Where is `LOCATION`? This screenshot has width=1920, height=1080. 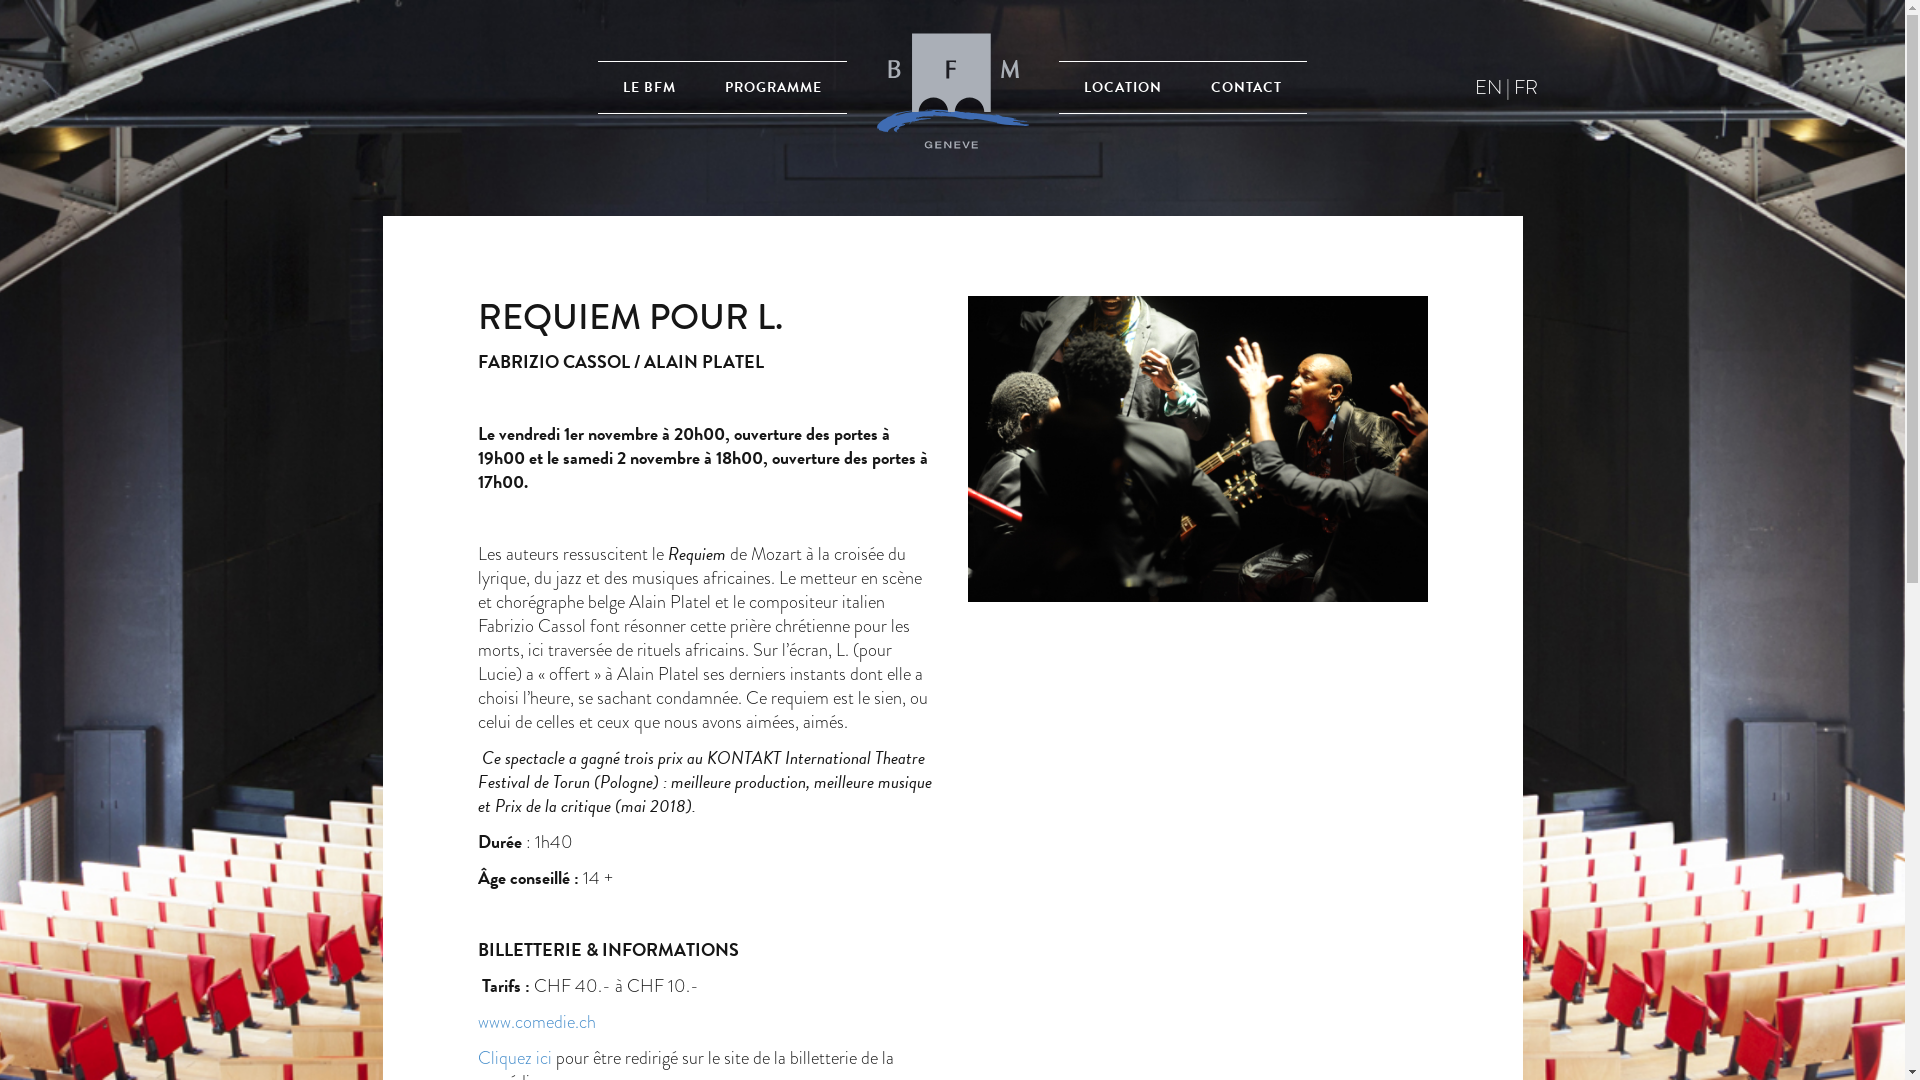 LOCATION is located at coordinates (1123, 88).